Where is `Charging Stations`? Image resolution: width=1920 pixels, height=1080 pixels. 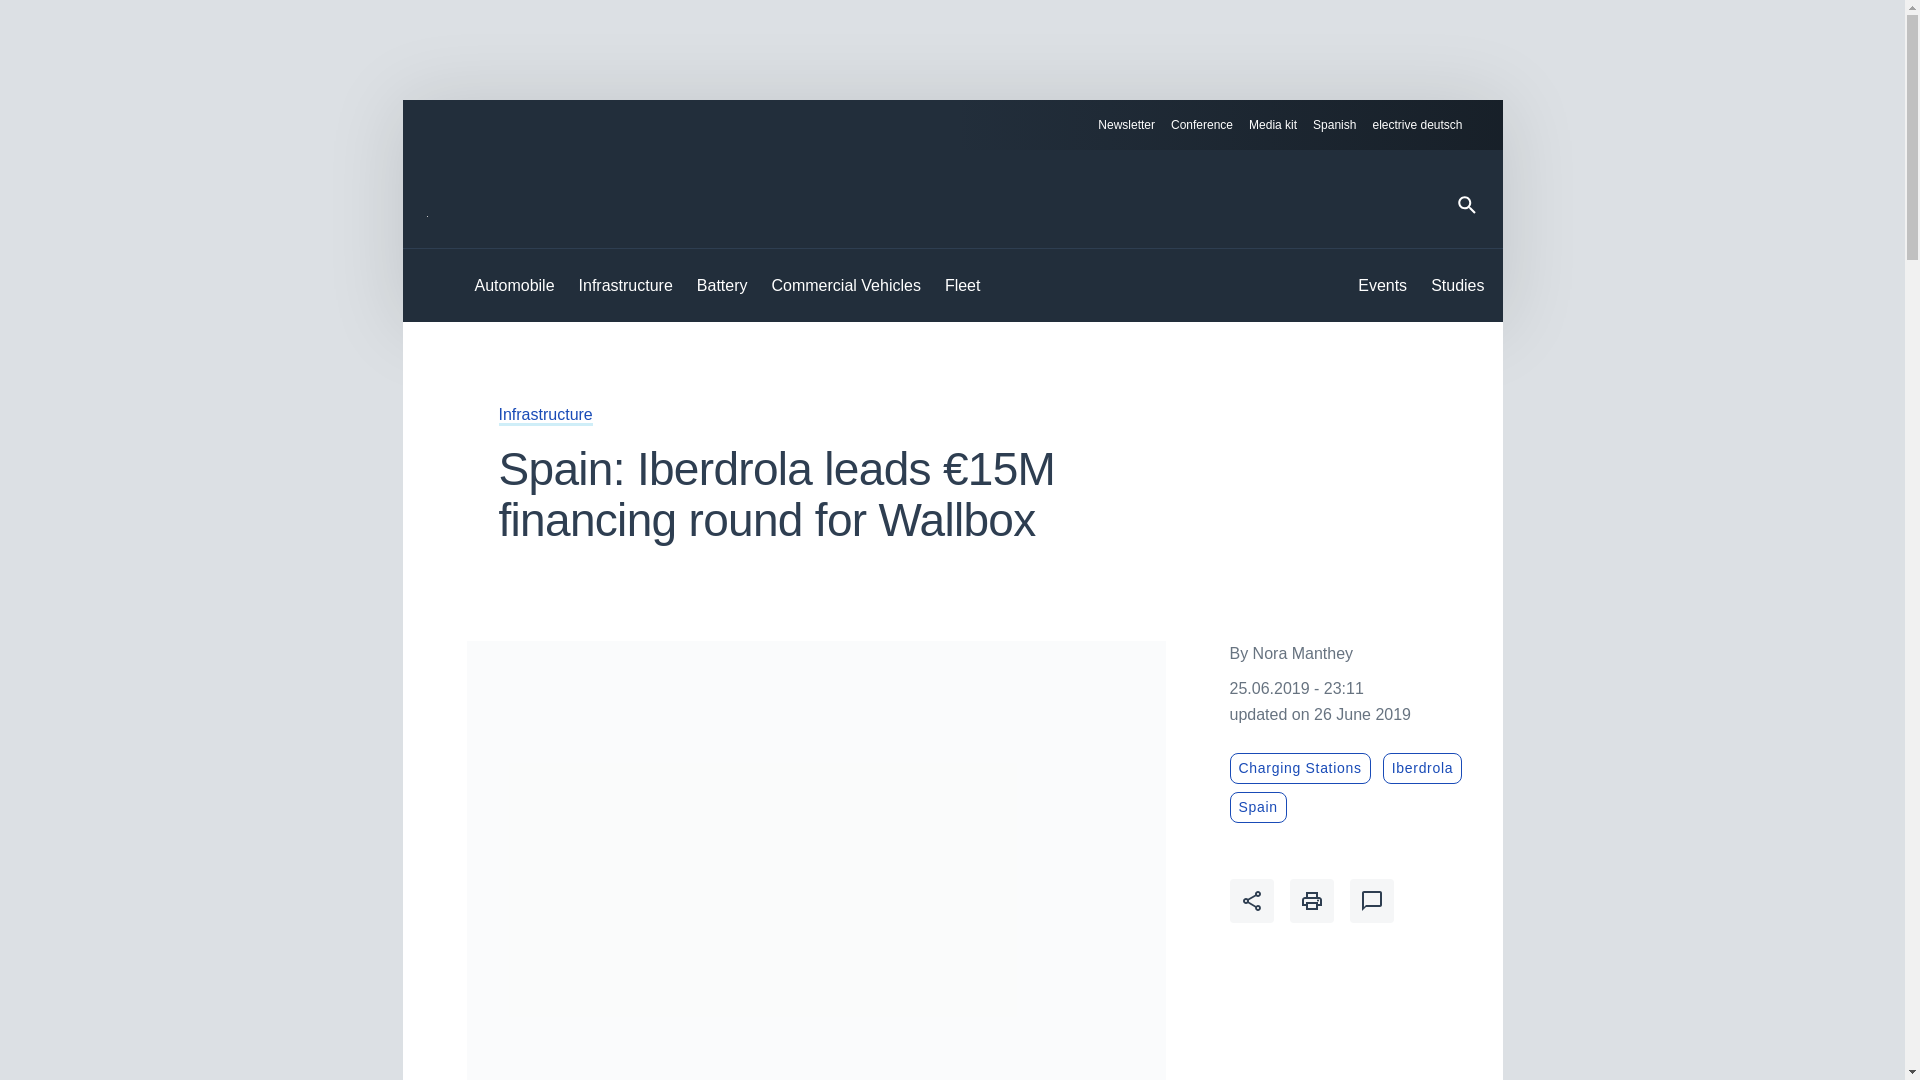 Charging Stations is located at coordinates (1300, 768).